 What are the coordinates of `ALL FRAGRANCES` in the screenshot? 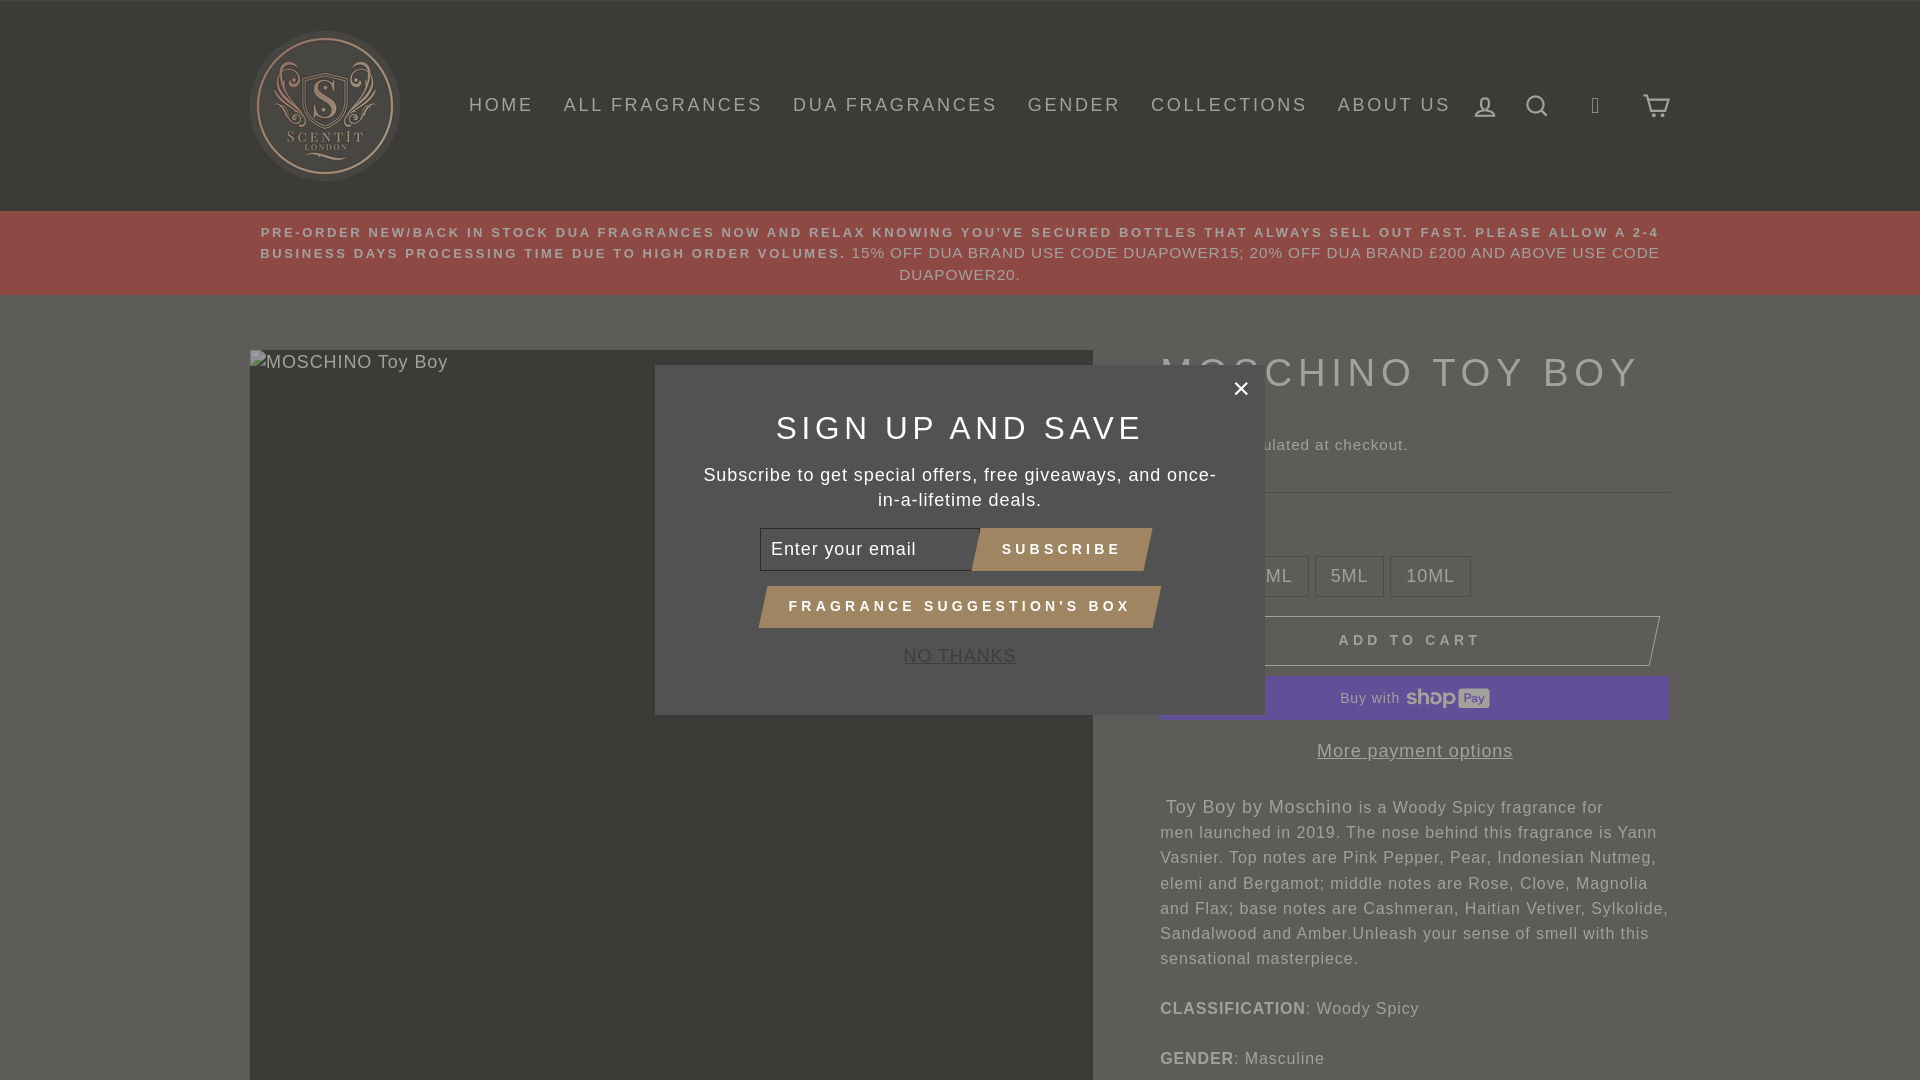 It's located at (663, 106).